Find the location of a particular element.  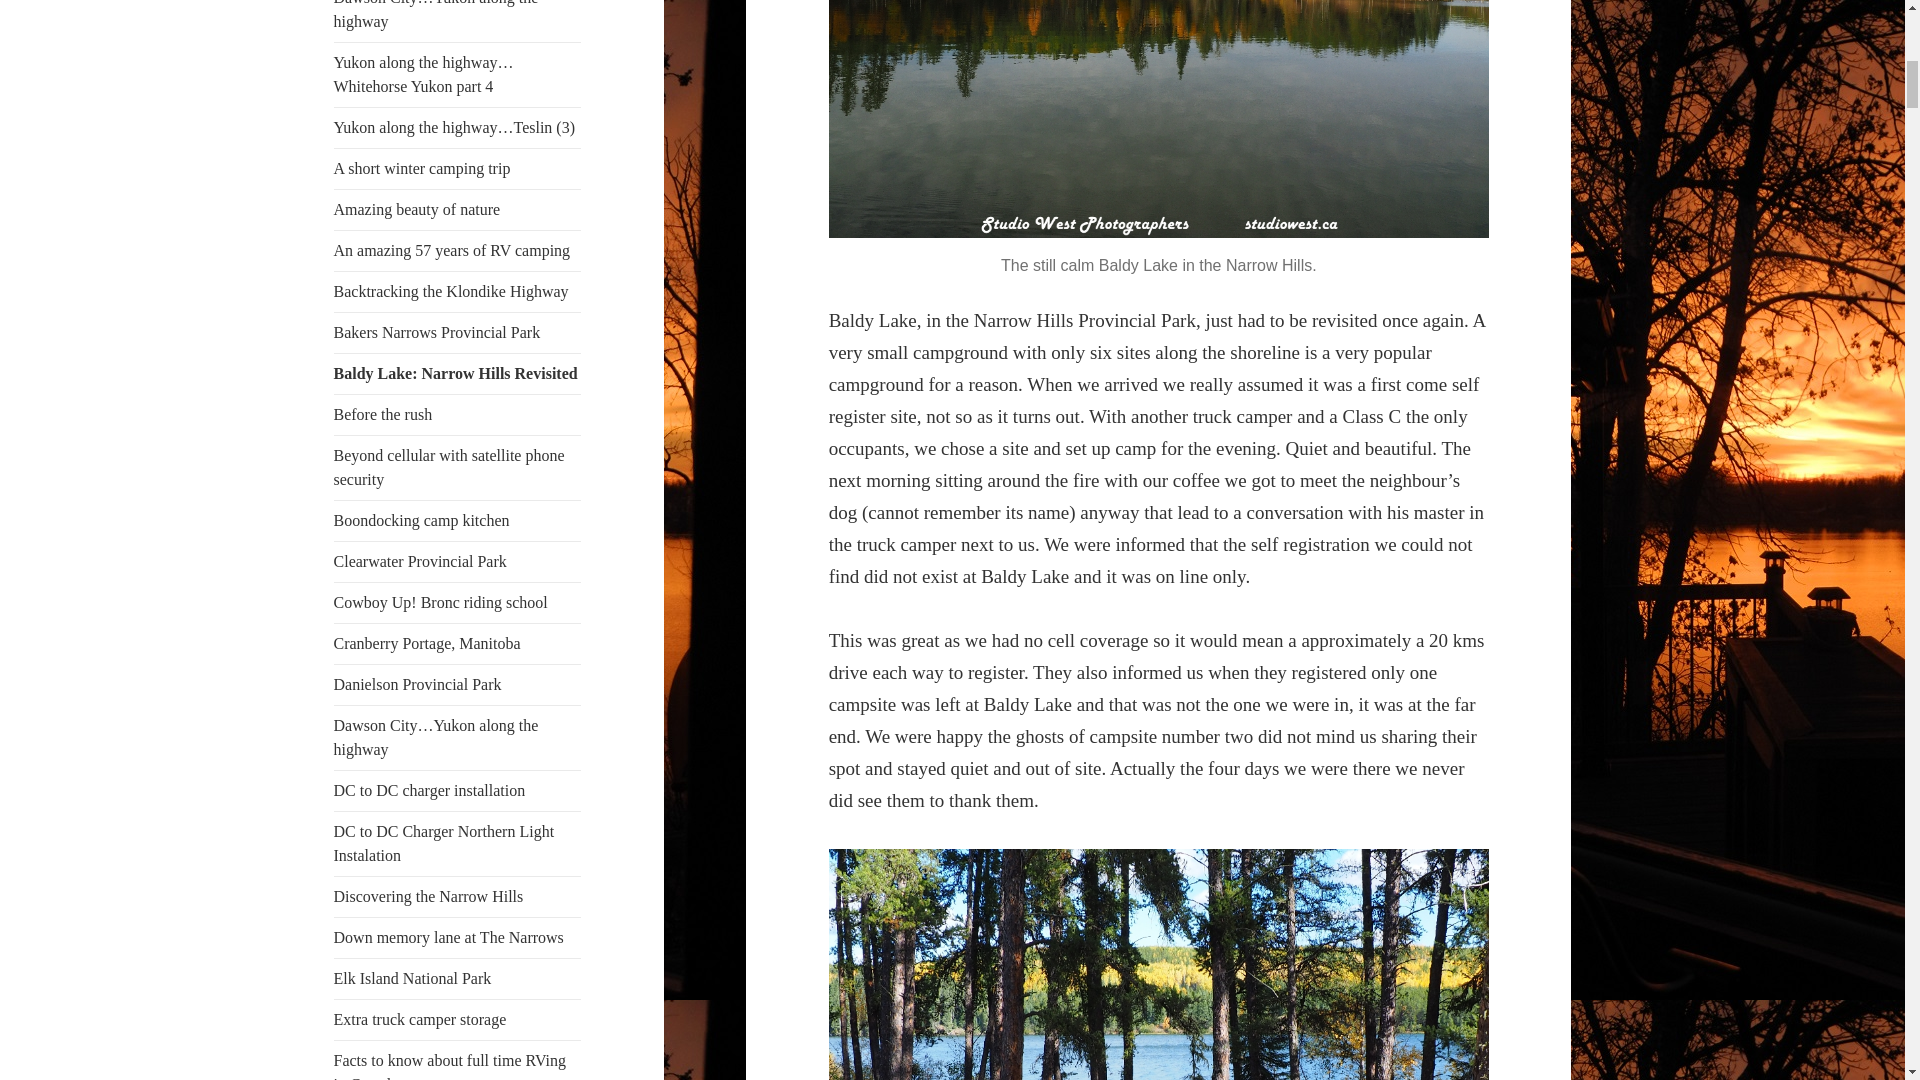

DC to DC Charger Northern Light Instalation is located at coordinates (458, 844).